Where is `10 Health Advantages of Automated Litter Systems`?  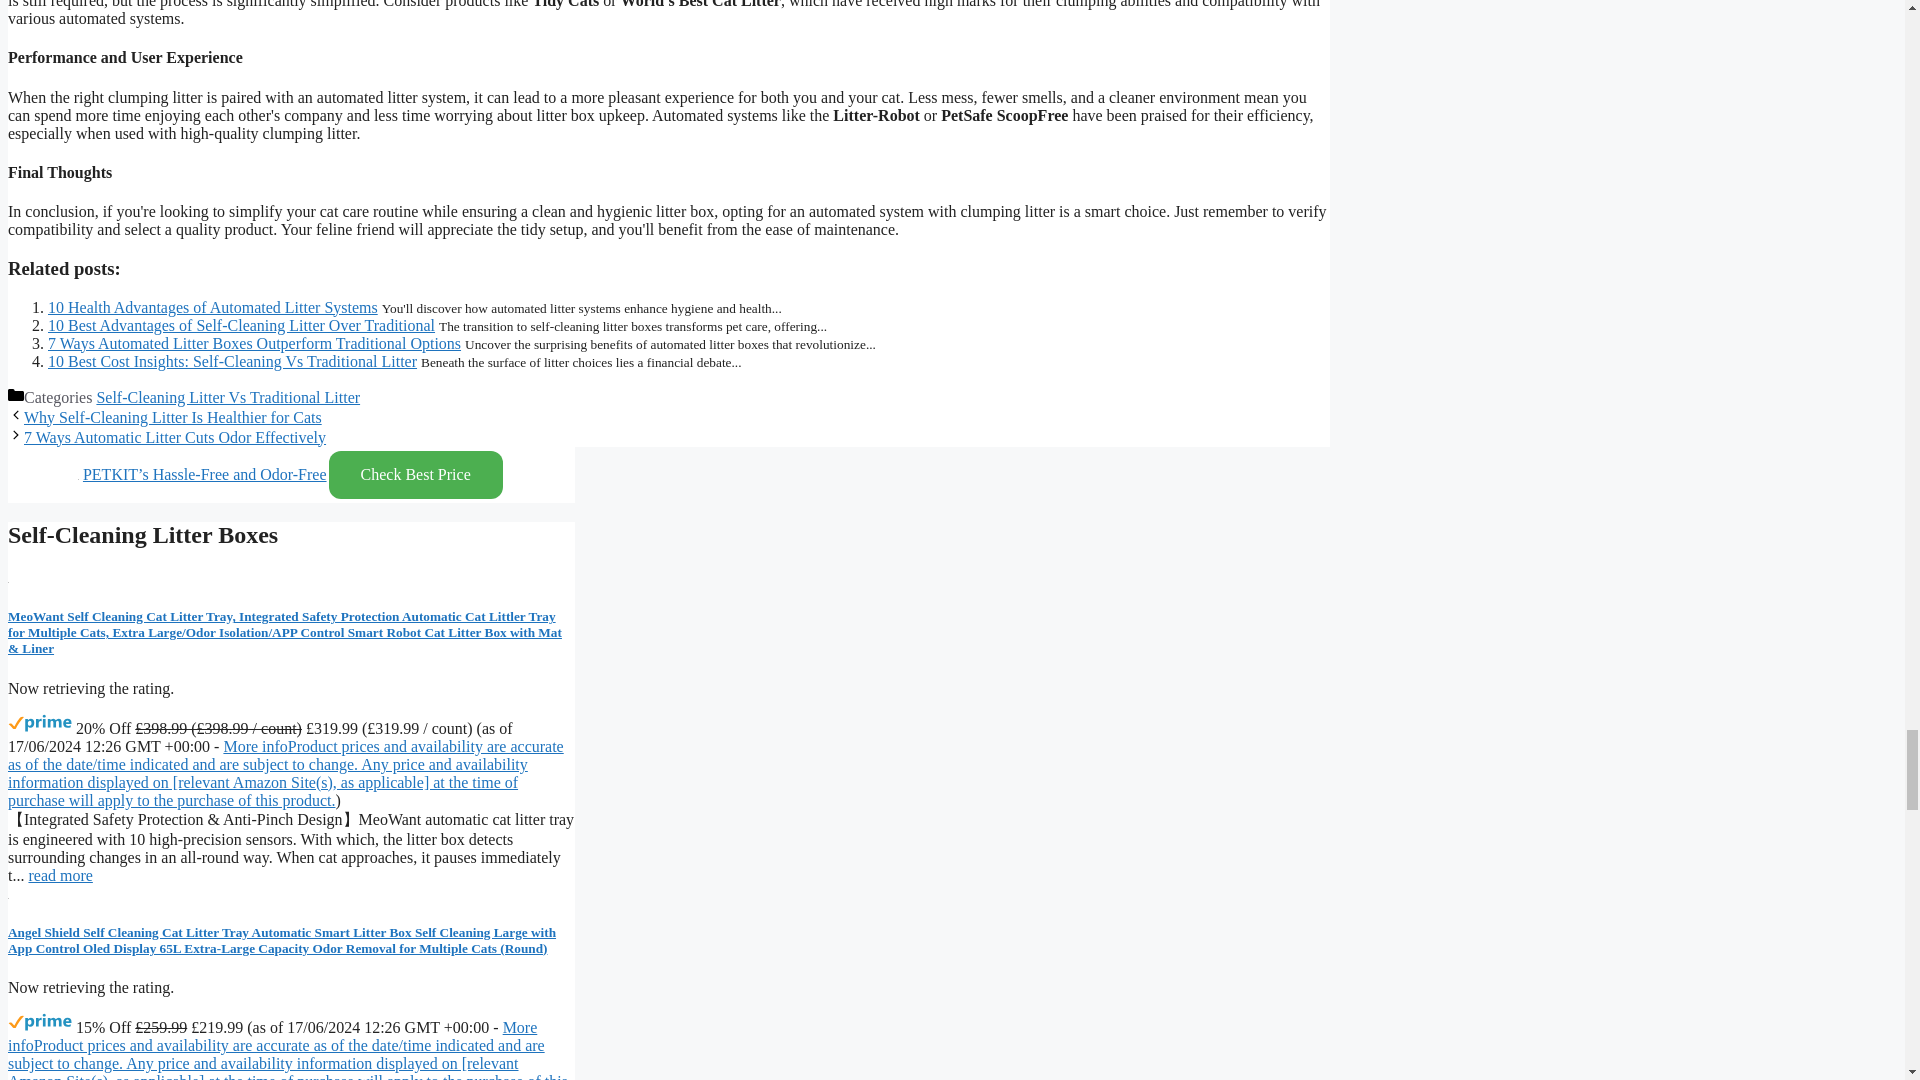
10 Health Advantages of Automated Litter Systems is located at coordinates (213, 306).